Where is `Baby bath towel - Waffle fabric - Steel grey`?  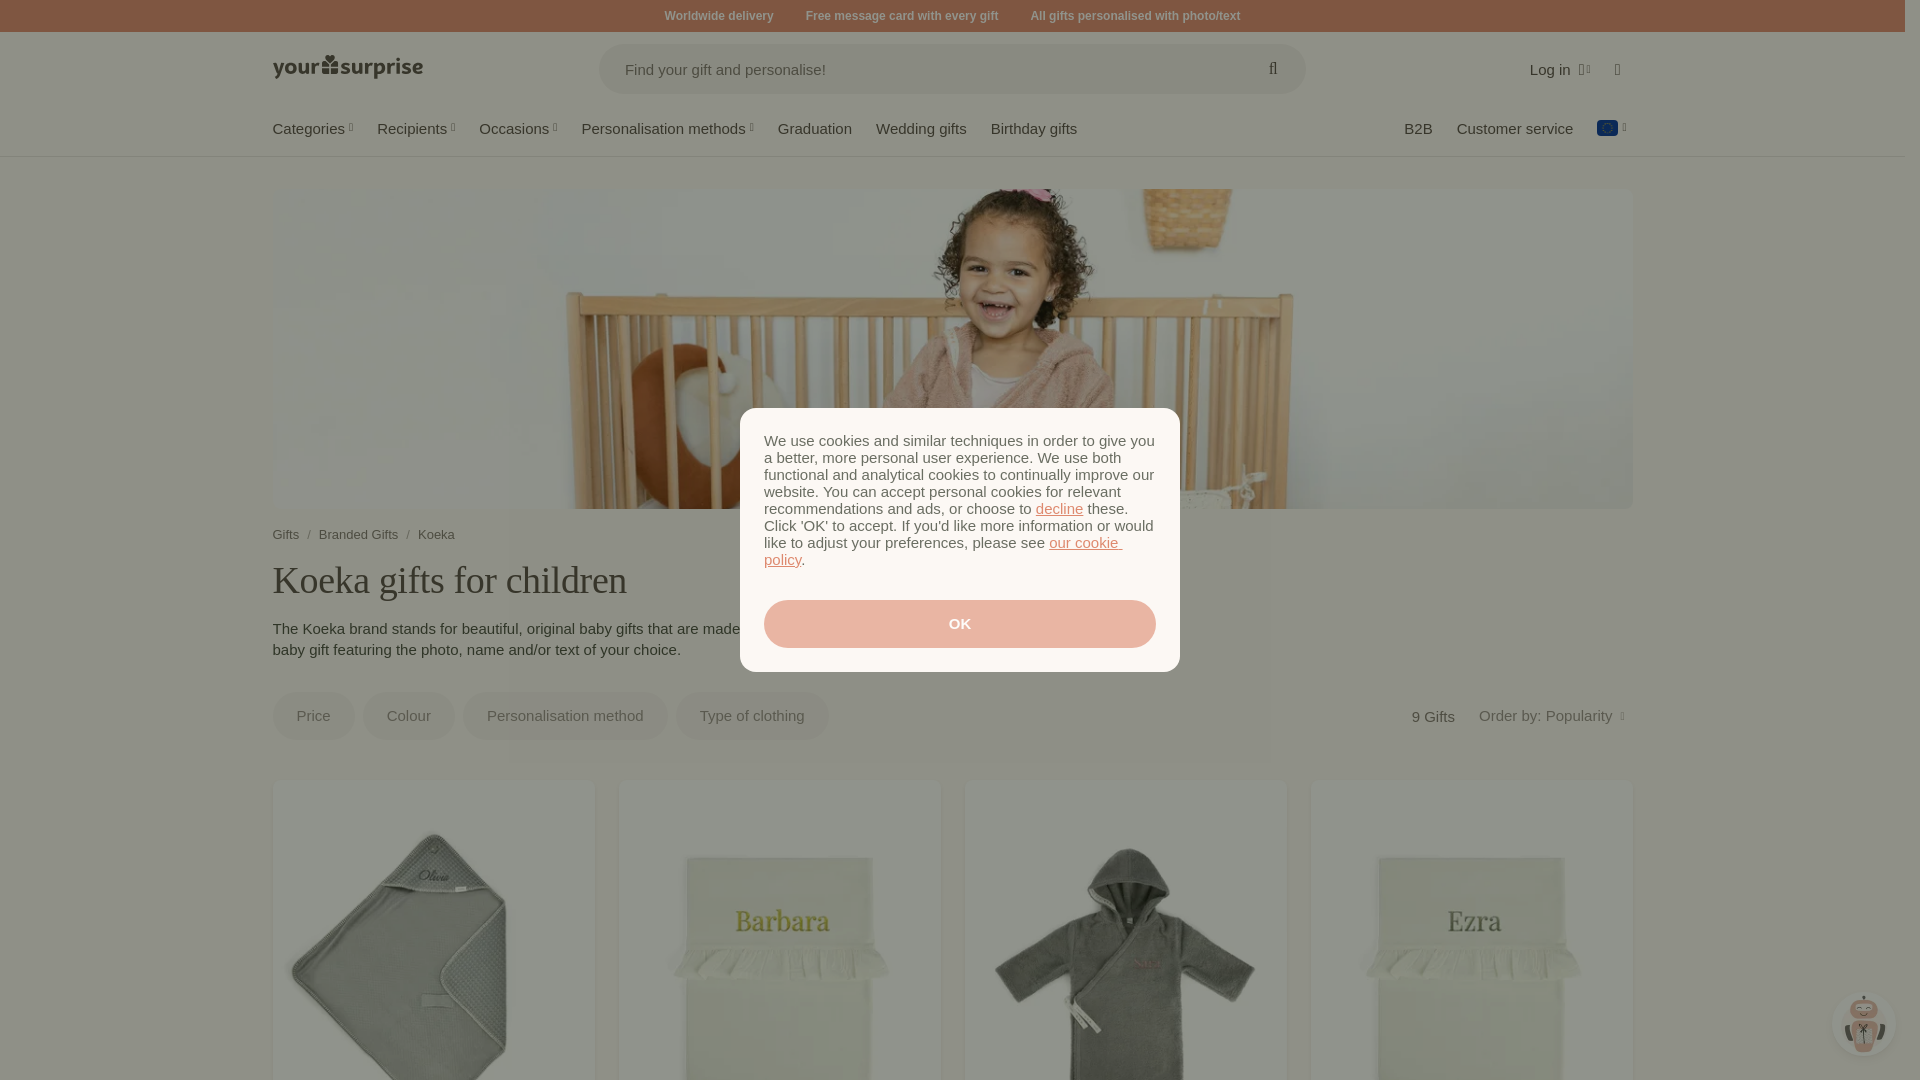 Baby bath towel - Waffle fabric - Steel grey is located at coordinates (432, 930).